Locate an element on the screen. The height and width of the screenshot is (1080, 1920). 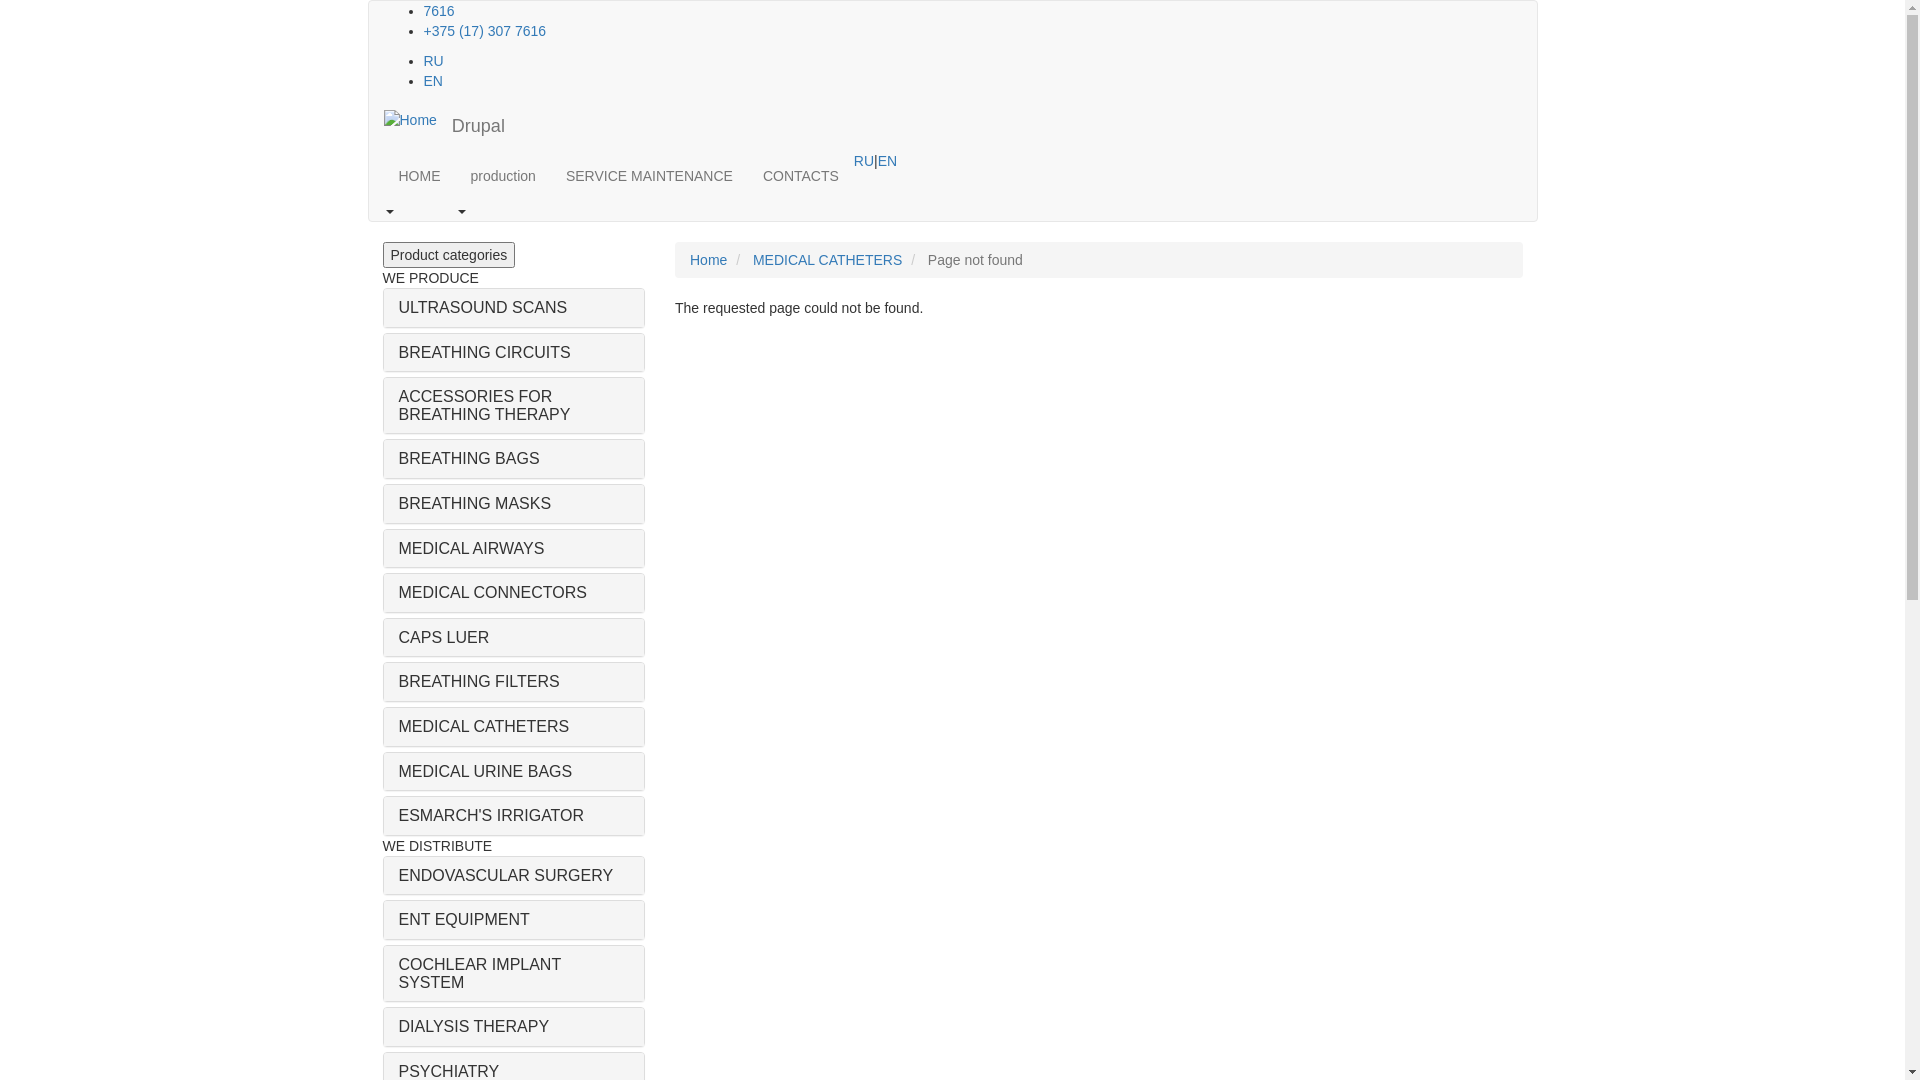
ESMARCH'S IRRIGATOR is located at coordinates (491, 816).